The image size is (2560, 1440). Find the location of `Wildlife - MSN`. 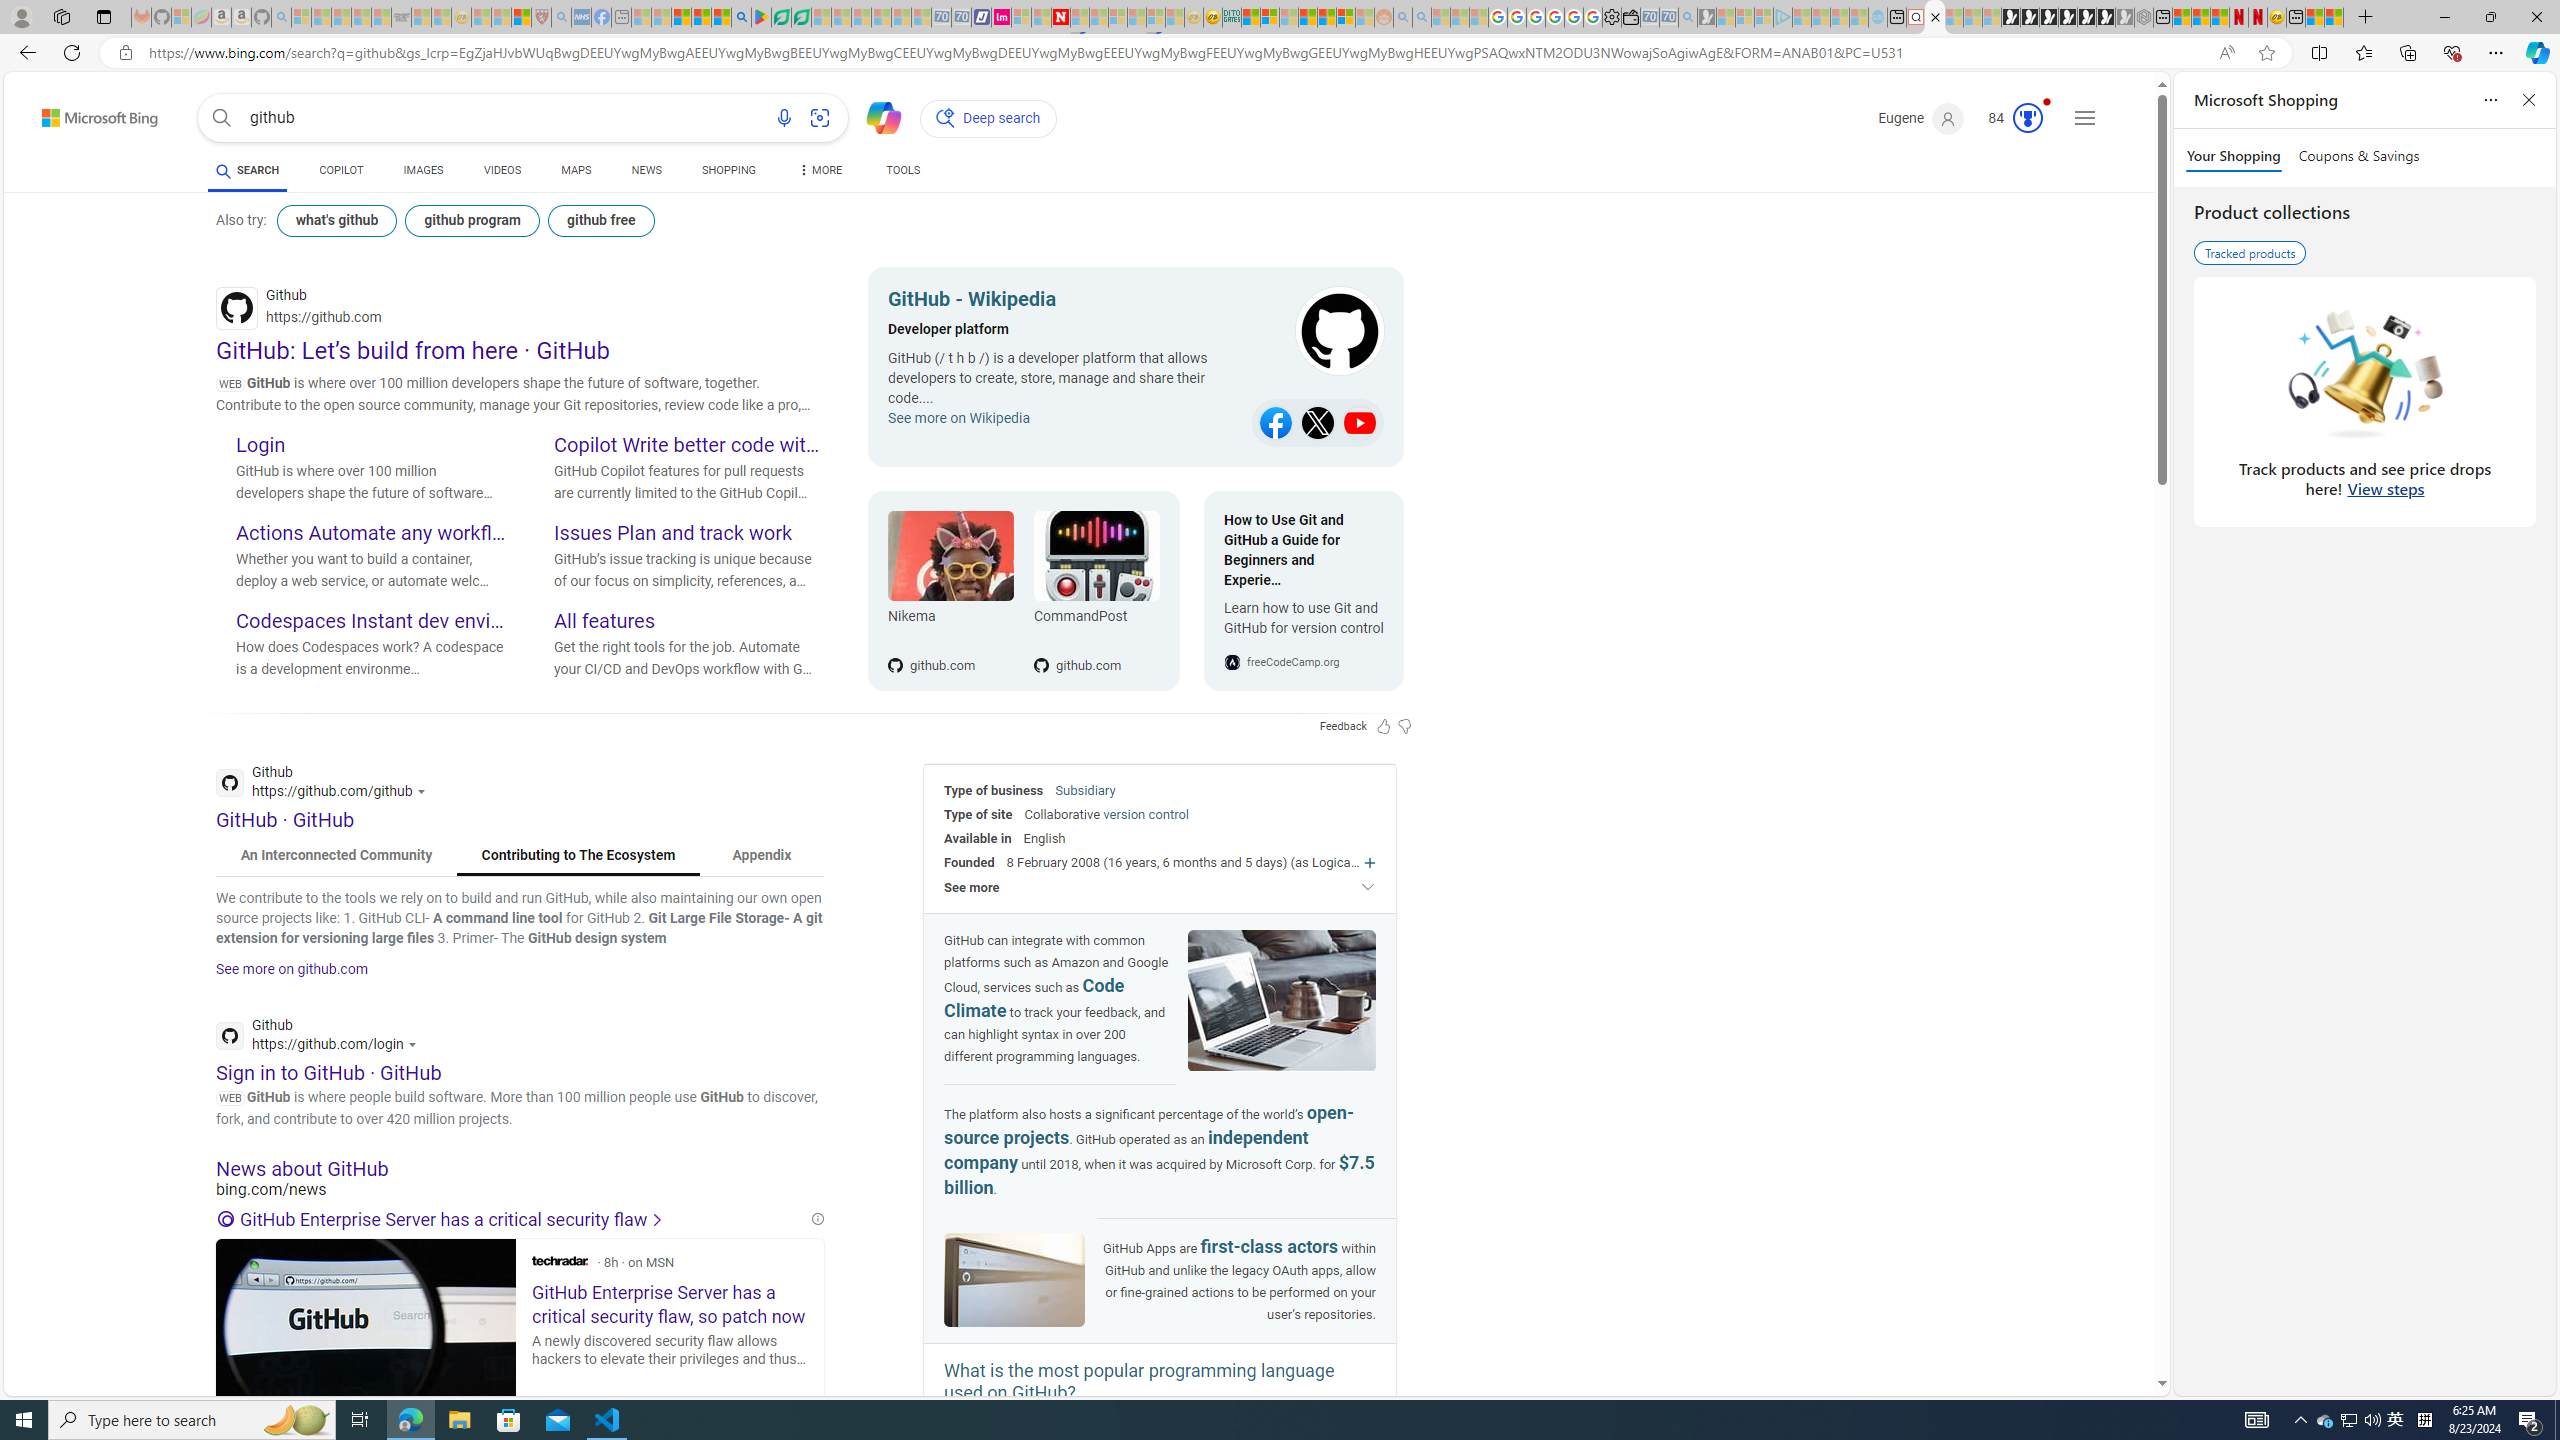

Wildlife - MSN is located at coordinates (2314, 17).